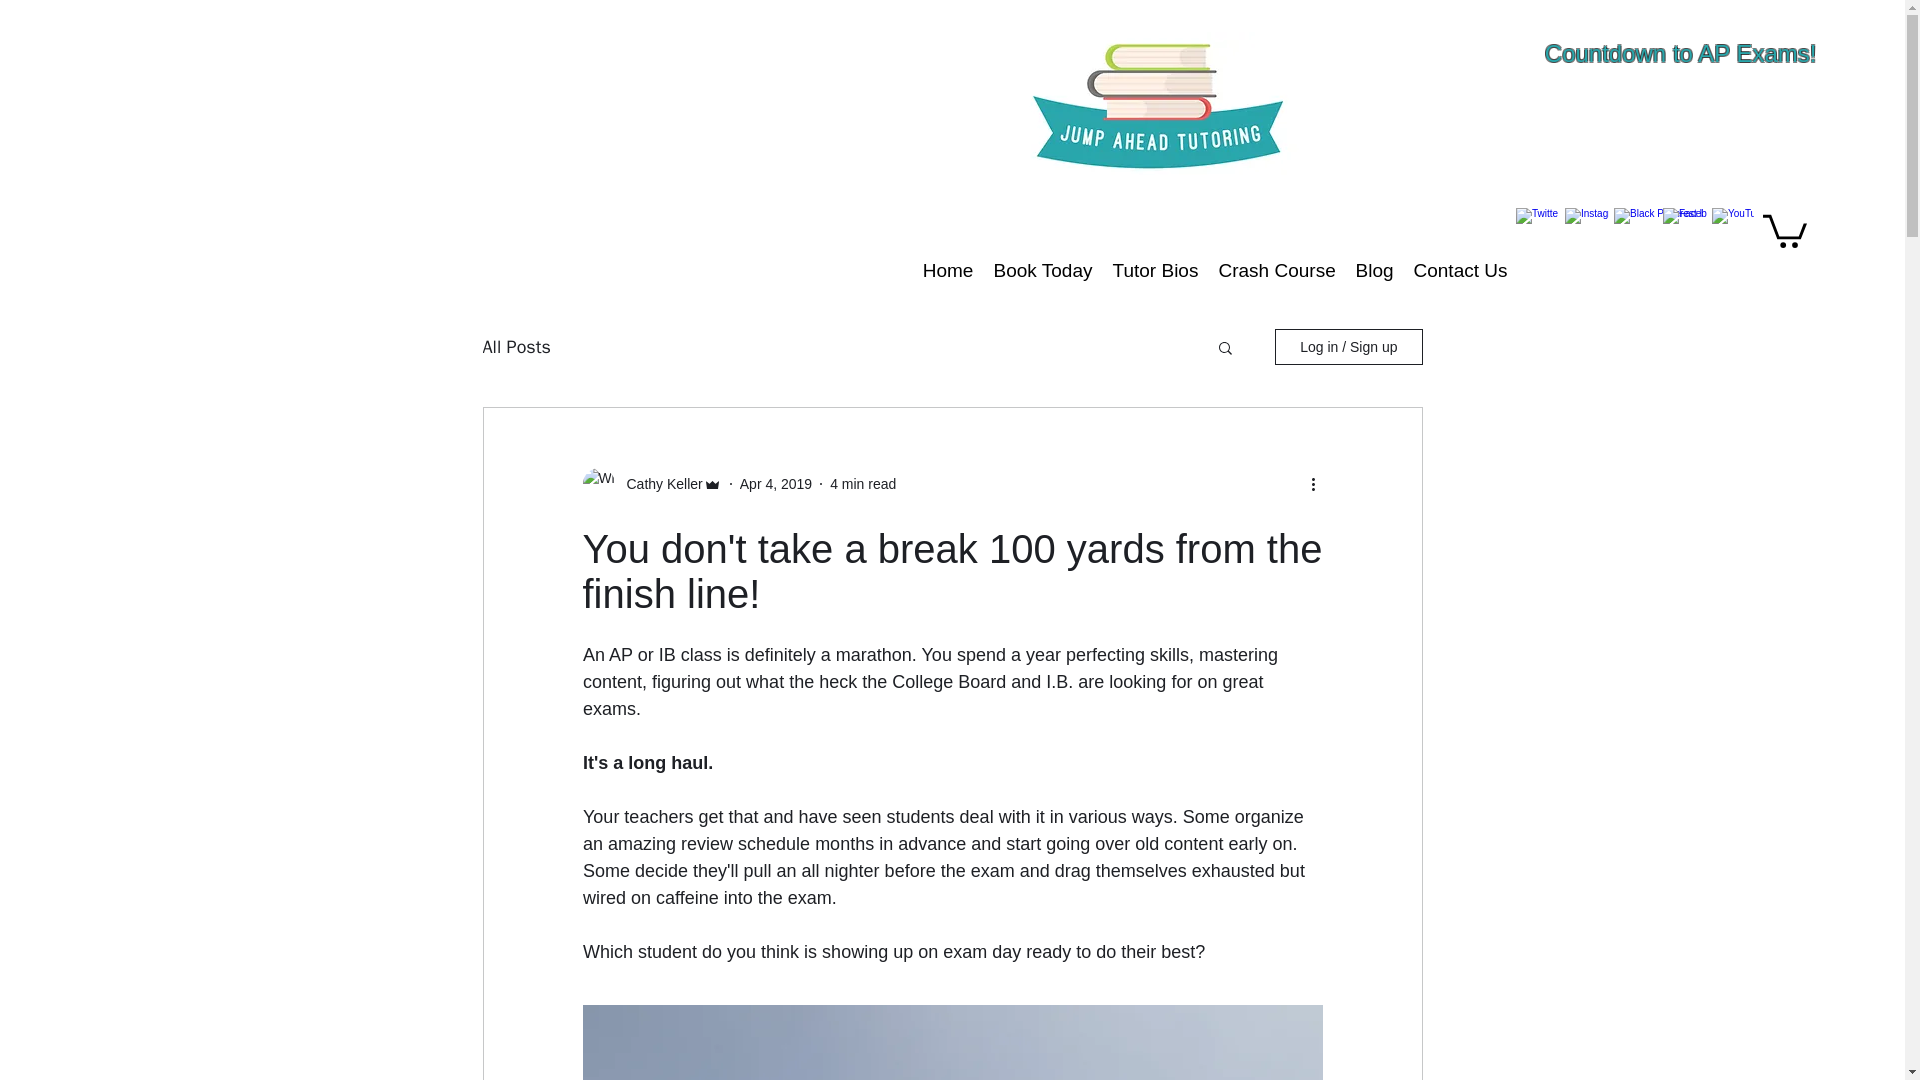 The width and height of the screenshot is (1920, 1080). Describe the element at coordinates (1460, 270) in the screenshot. I see `Contact Us` at that location.